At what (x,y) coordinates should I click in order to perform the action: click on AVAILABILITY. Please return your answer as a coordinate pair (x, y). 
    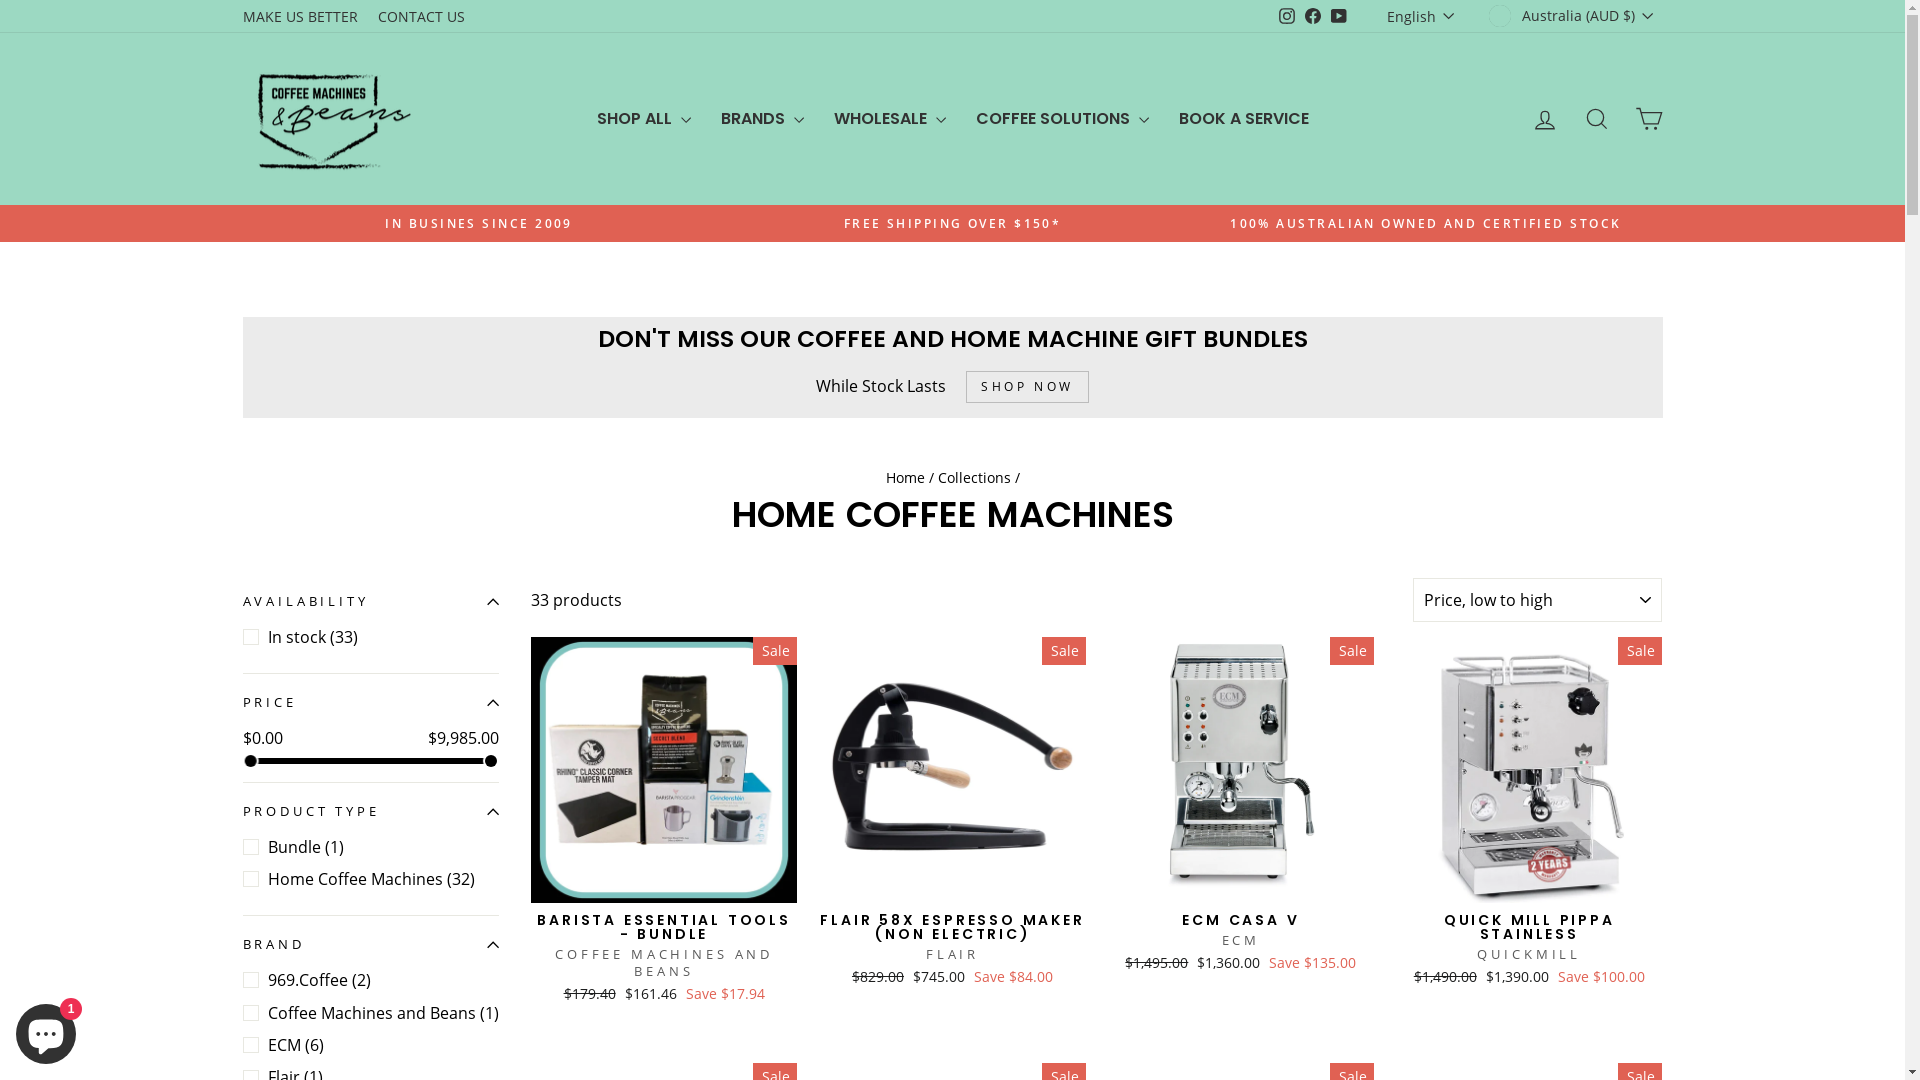
    Looking at the image, I should click on (370, 602).